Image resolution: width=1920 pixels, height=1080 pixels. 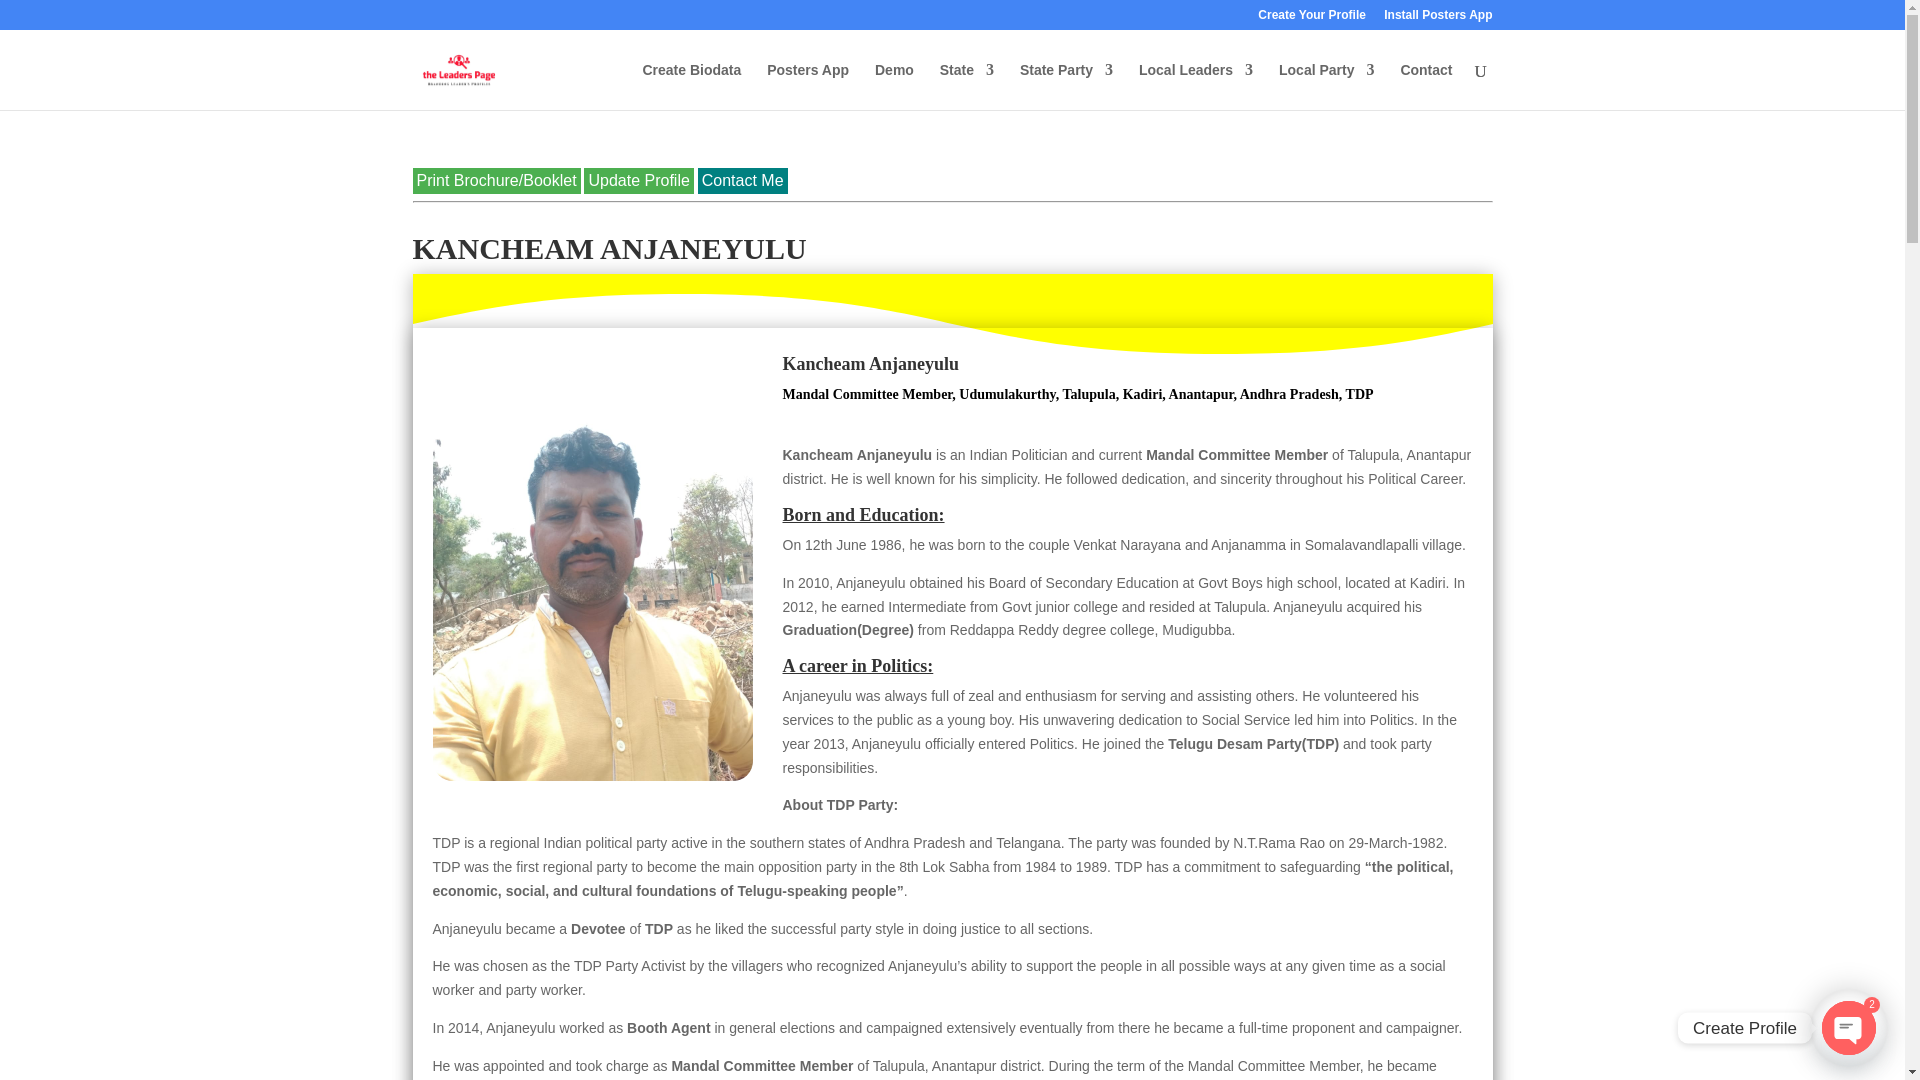 What do you see at coordinates (1066, 86) in the screenshot?
I see `State Party` at bounding box center [1066, 86].